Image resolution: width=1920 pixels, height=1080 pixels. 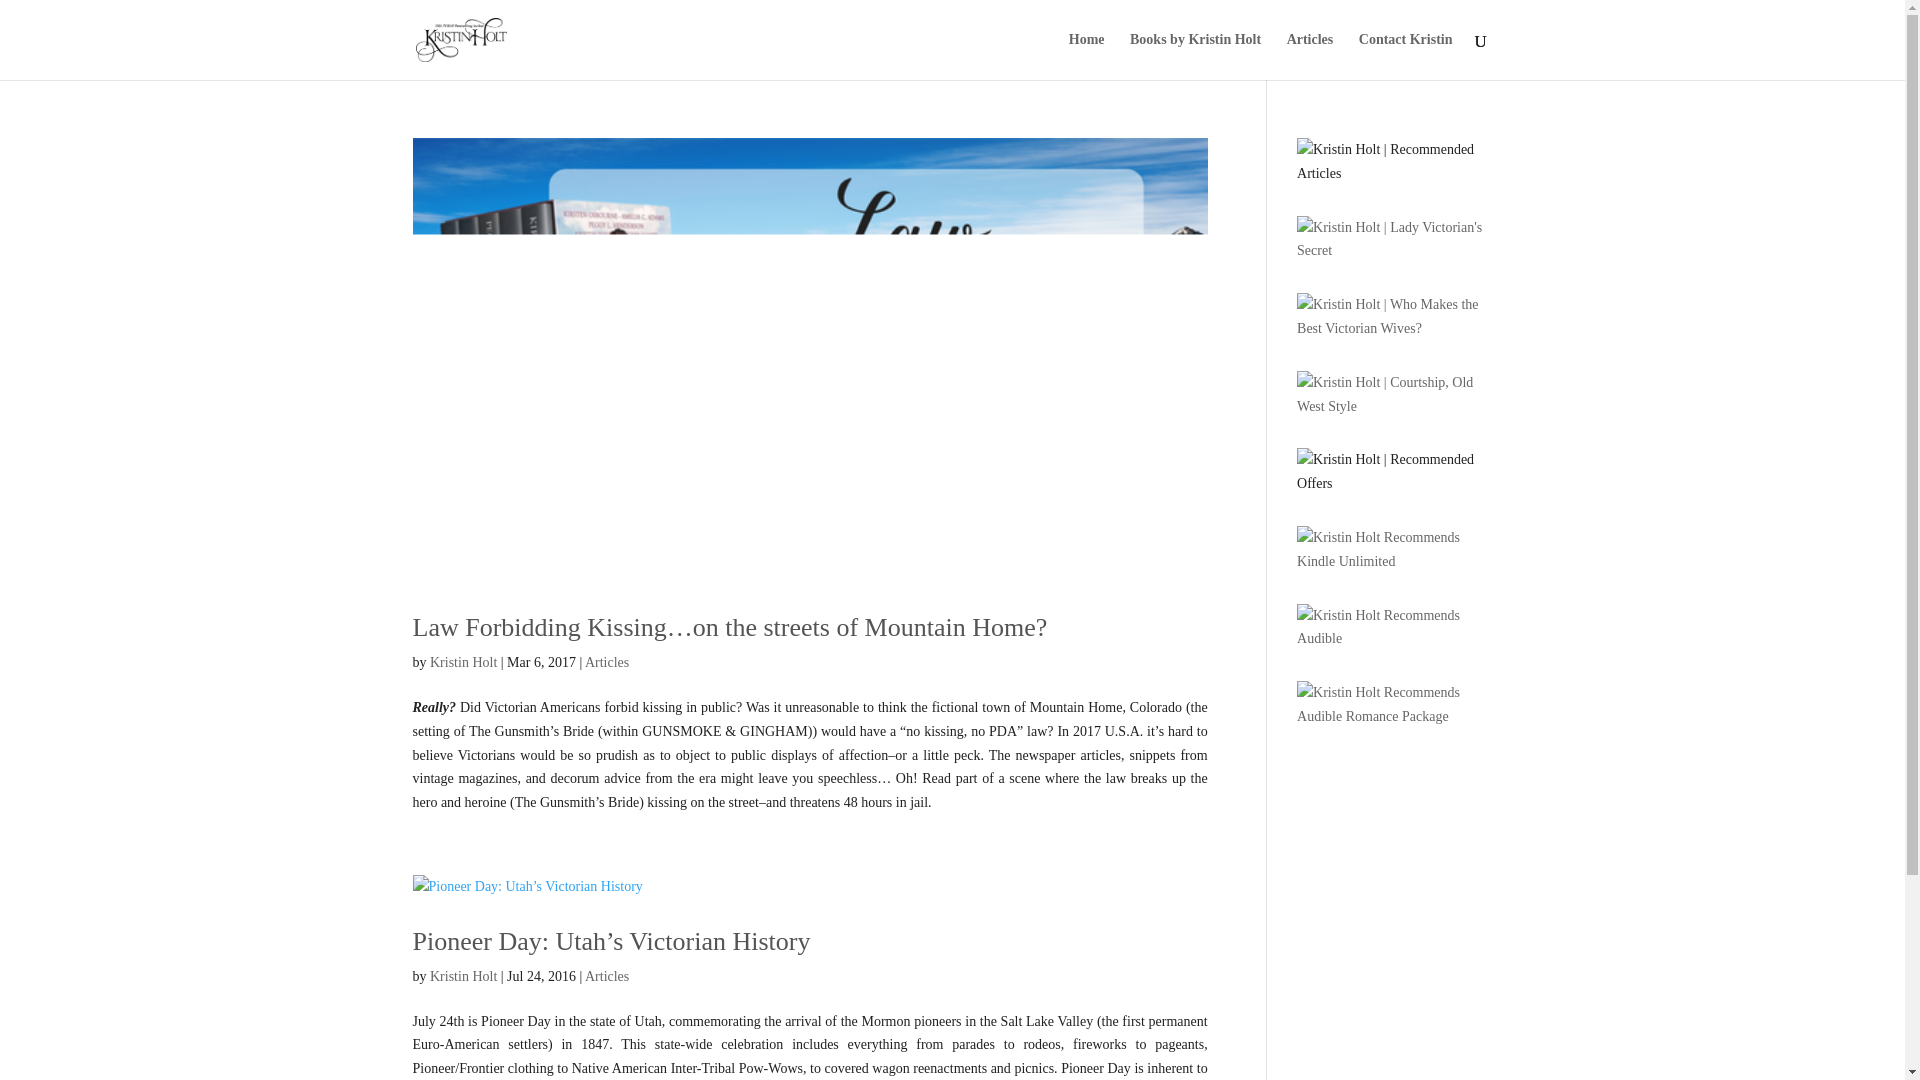 What do you see at coordinates (1310, 56) in the screenshot?
I see `Articles` at bounding box center [1310, 56].